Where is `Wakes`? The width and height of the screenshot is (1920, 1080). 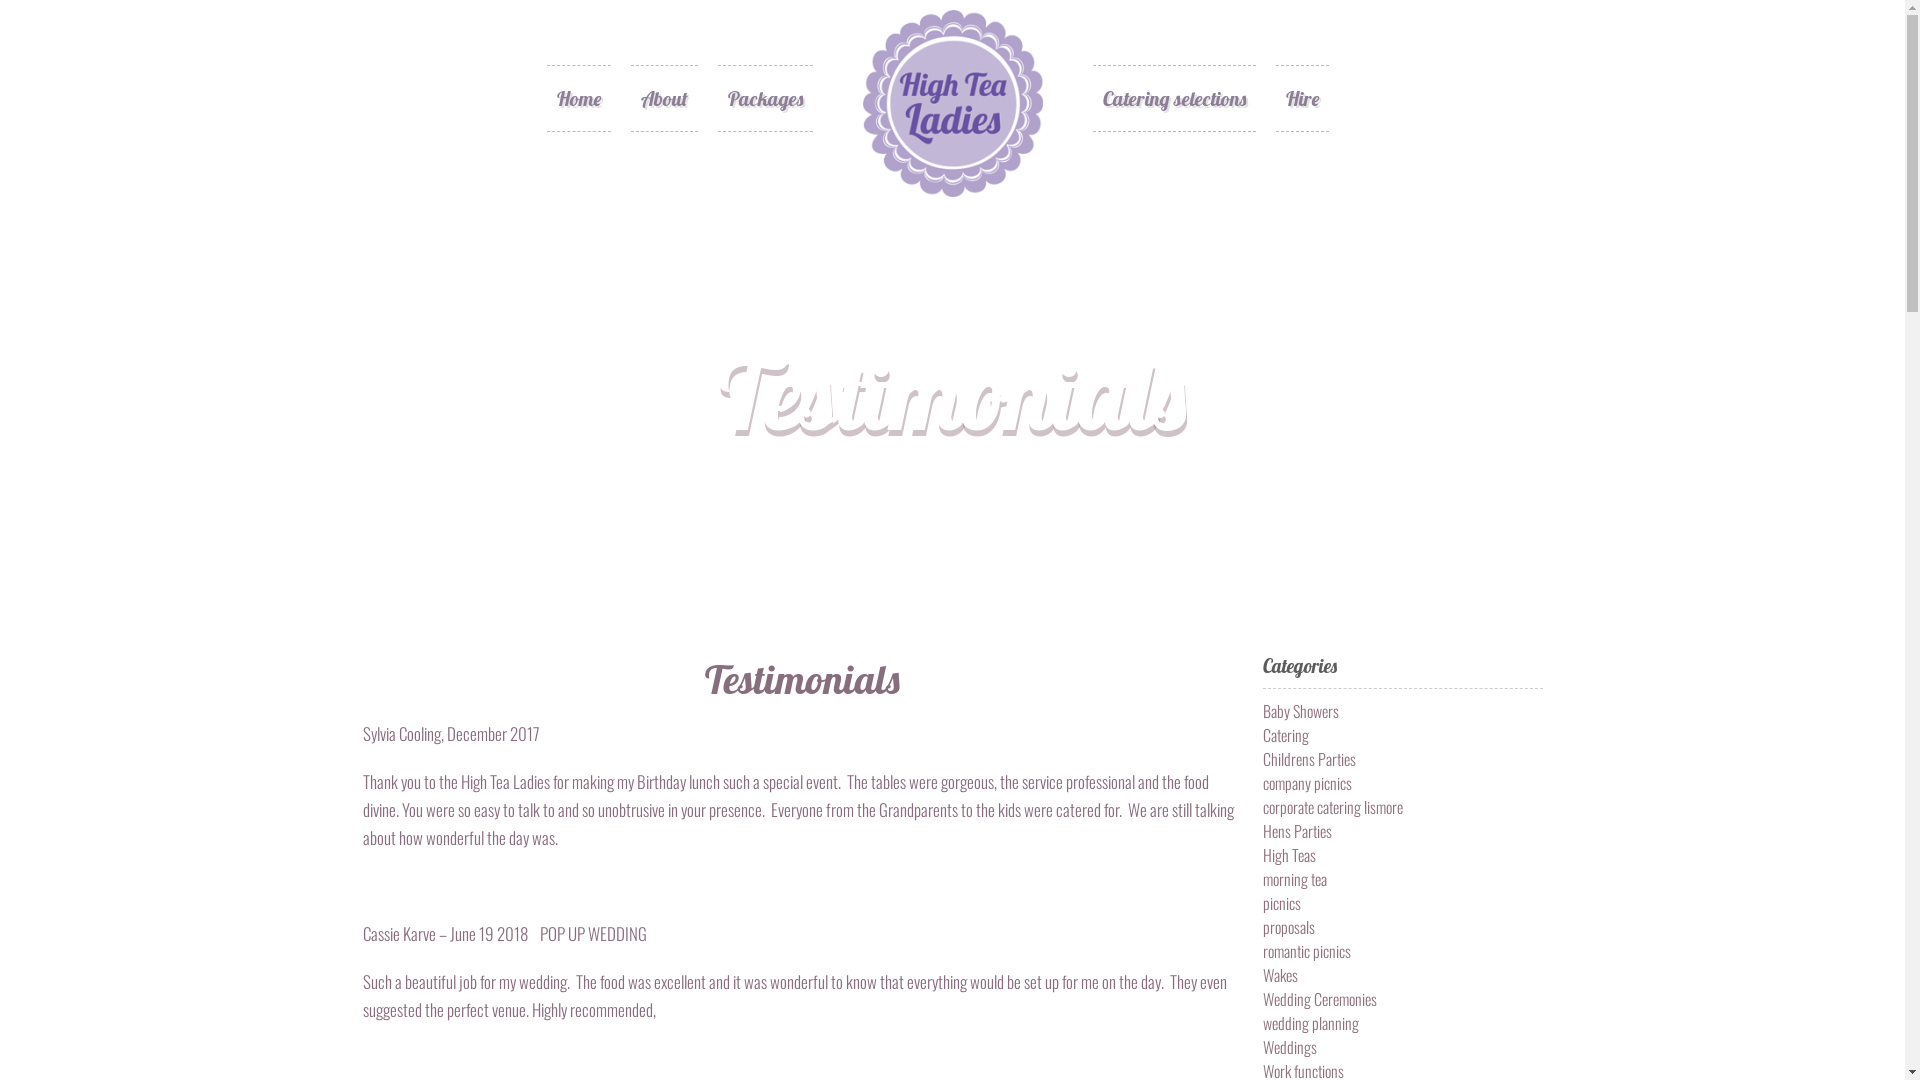
Wakes is located at coordinates (1280, 975).